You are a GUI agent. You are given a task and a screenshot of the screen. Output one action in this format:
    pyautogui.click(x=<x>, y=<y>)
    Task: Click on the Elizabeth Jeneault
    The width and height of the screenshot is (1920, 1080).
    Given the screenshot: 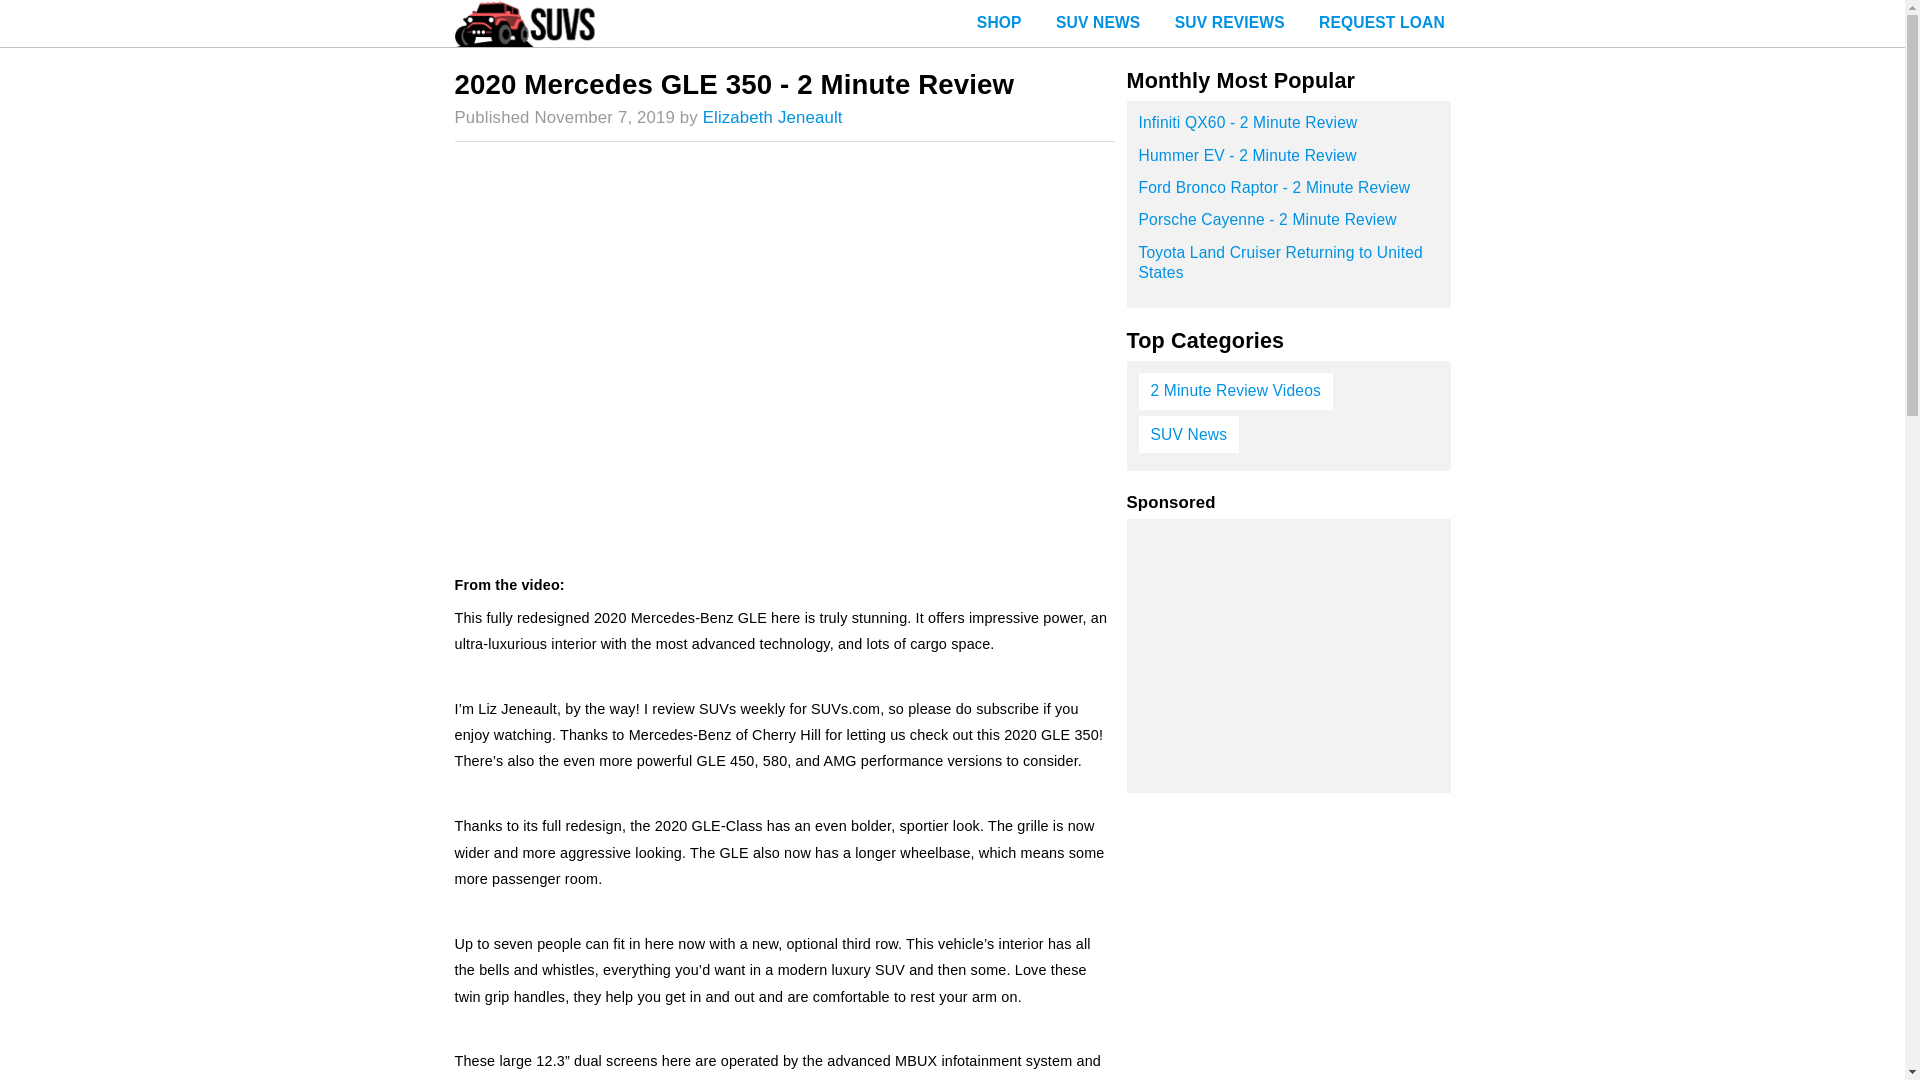 What is the action you would take?
    pyautogui.click(x=772, y=118)
    